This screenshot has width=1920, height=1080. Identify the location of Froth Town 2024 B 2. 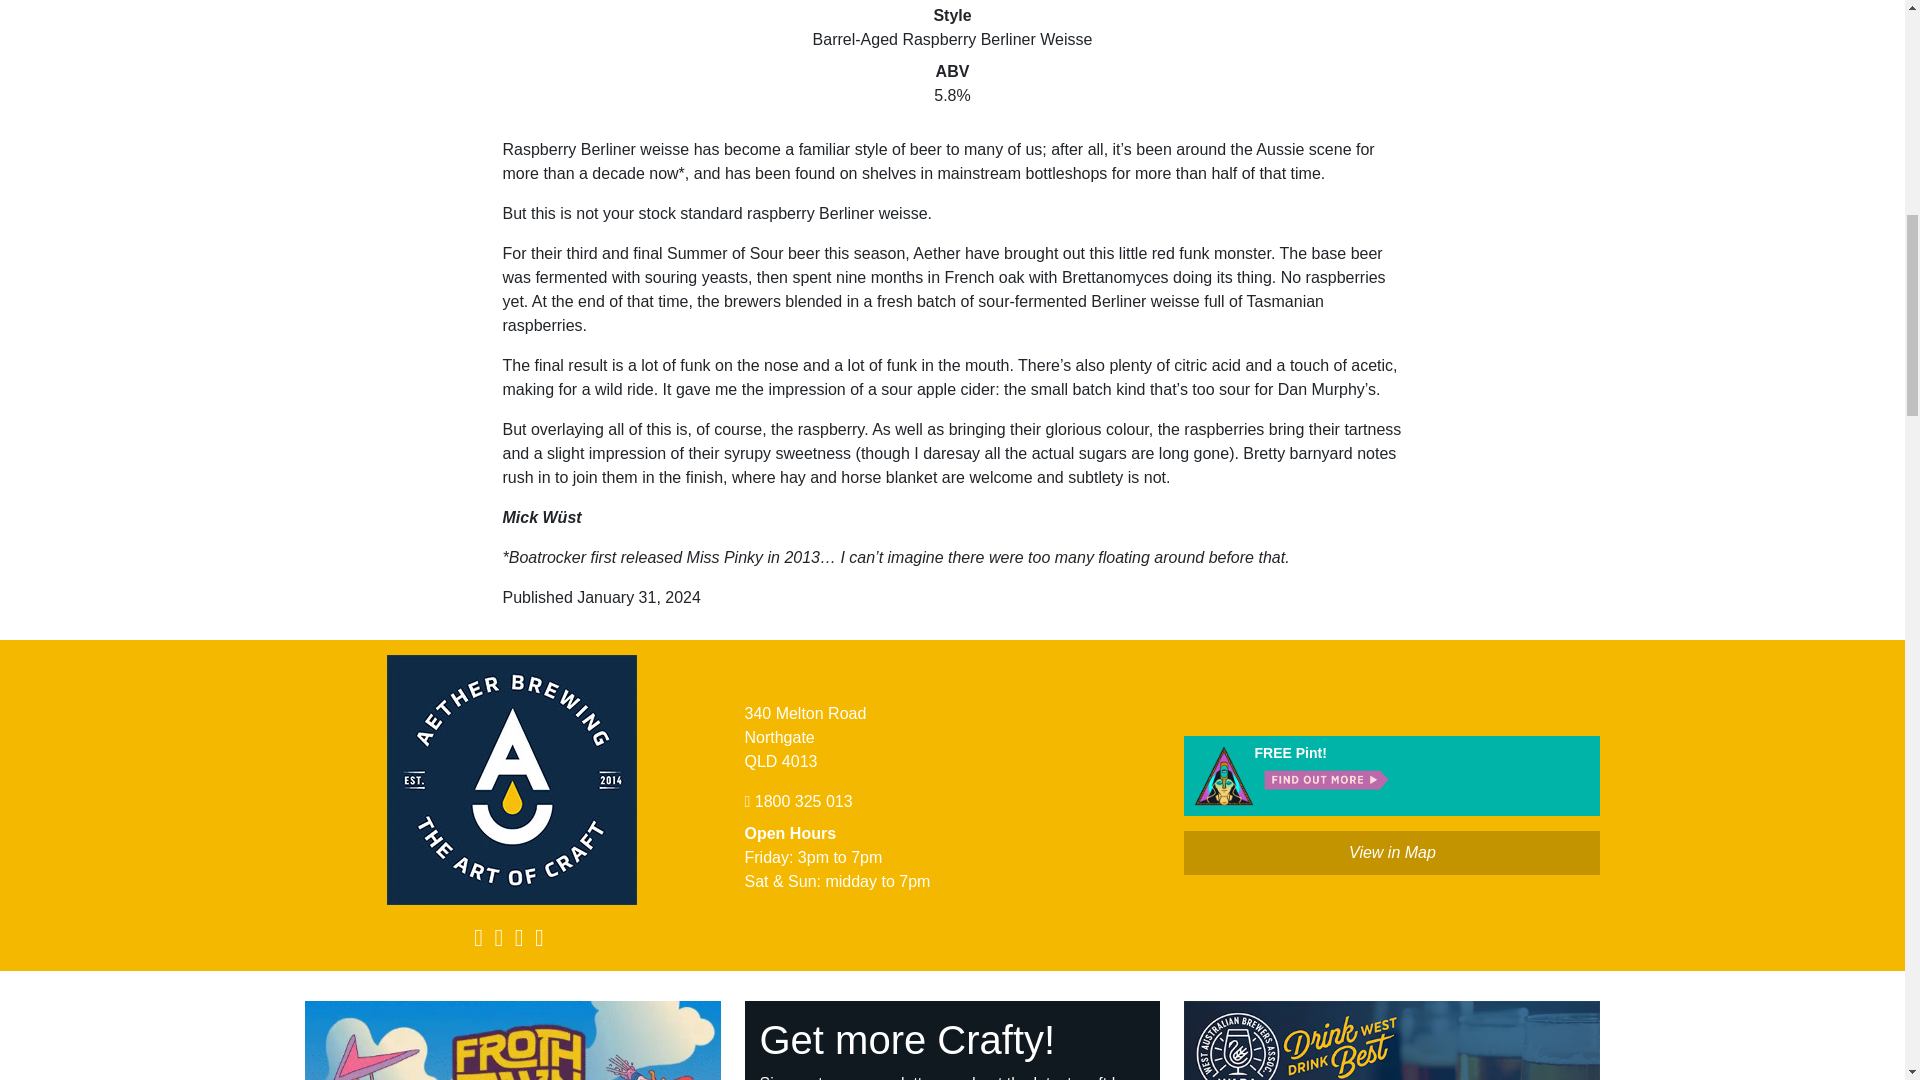
(513, 1040).